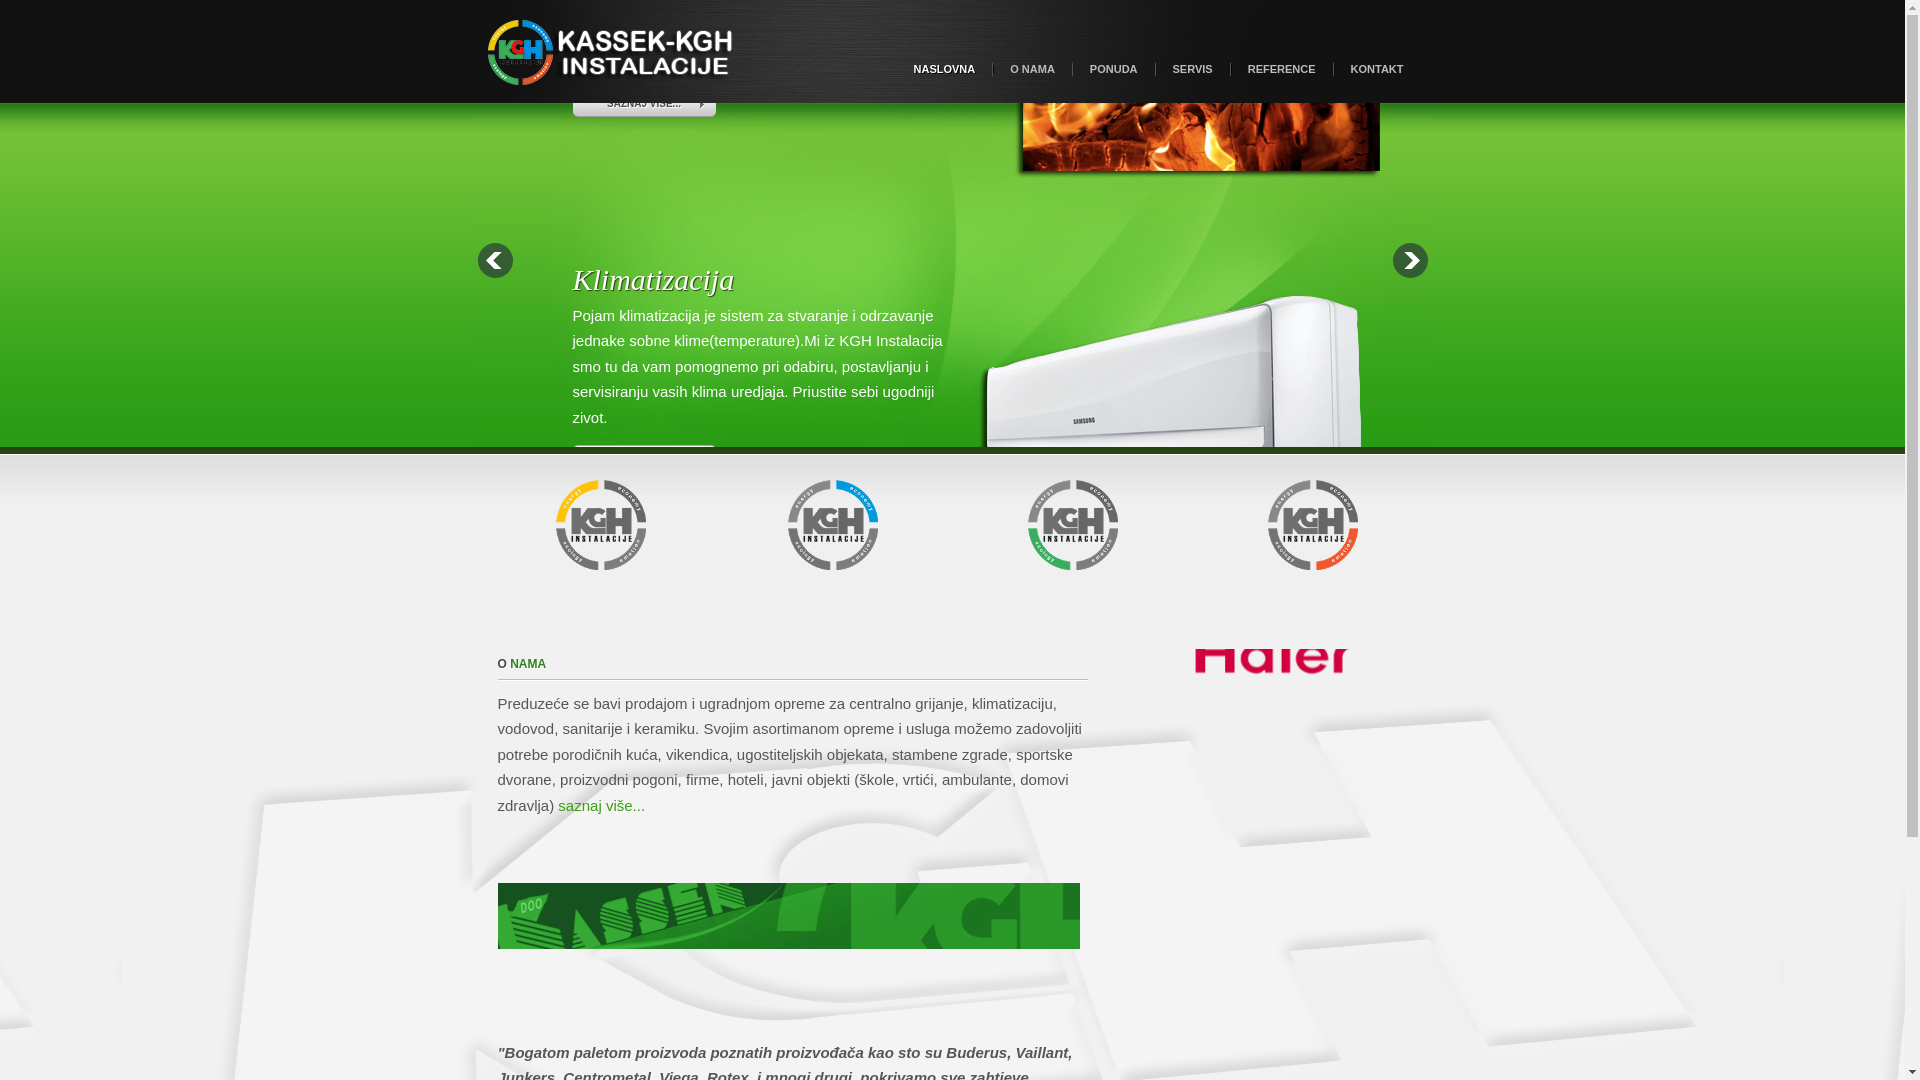 This screenshot has width=1920, height=1080. Describe the element at coordinates (1282, 70) in the screenshot. I see `REFERENCE` at that location.